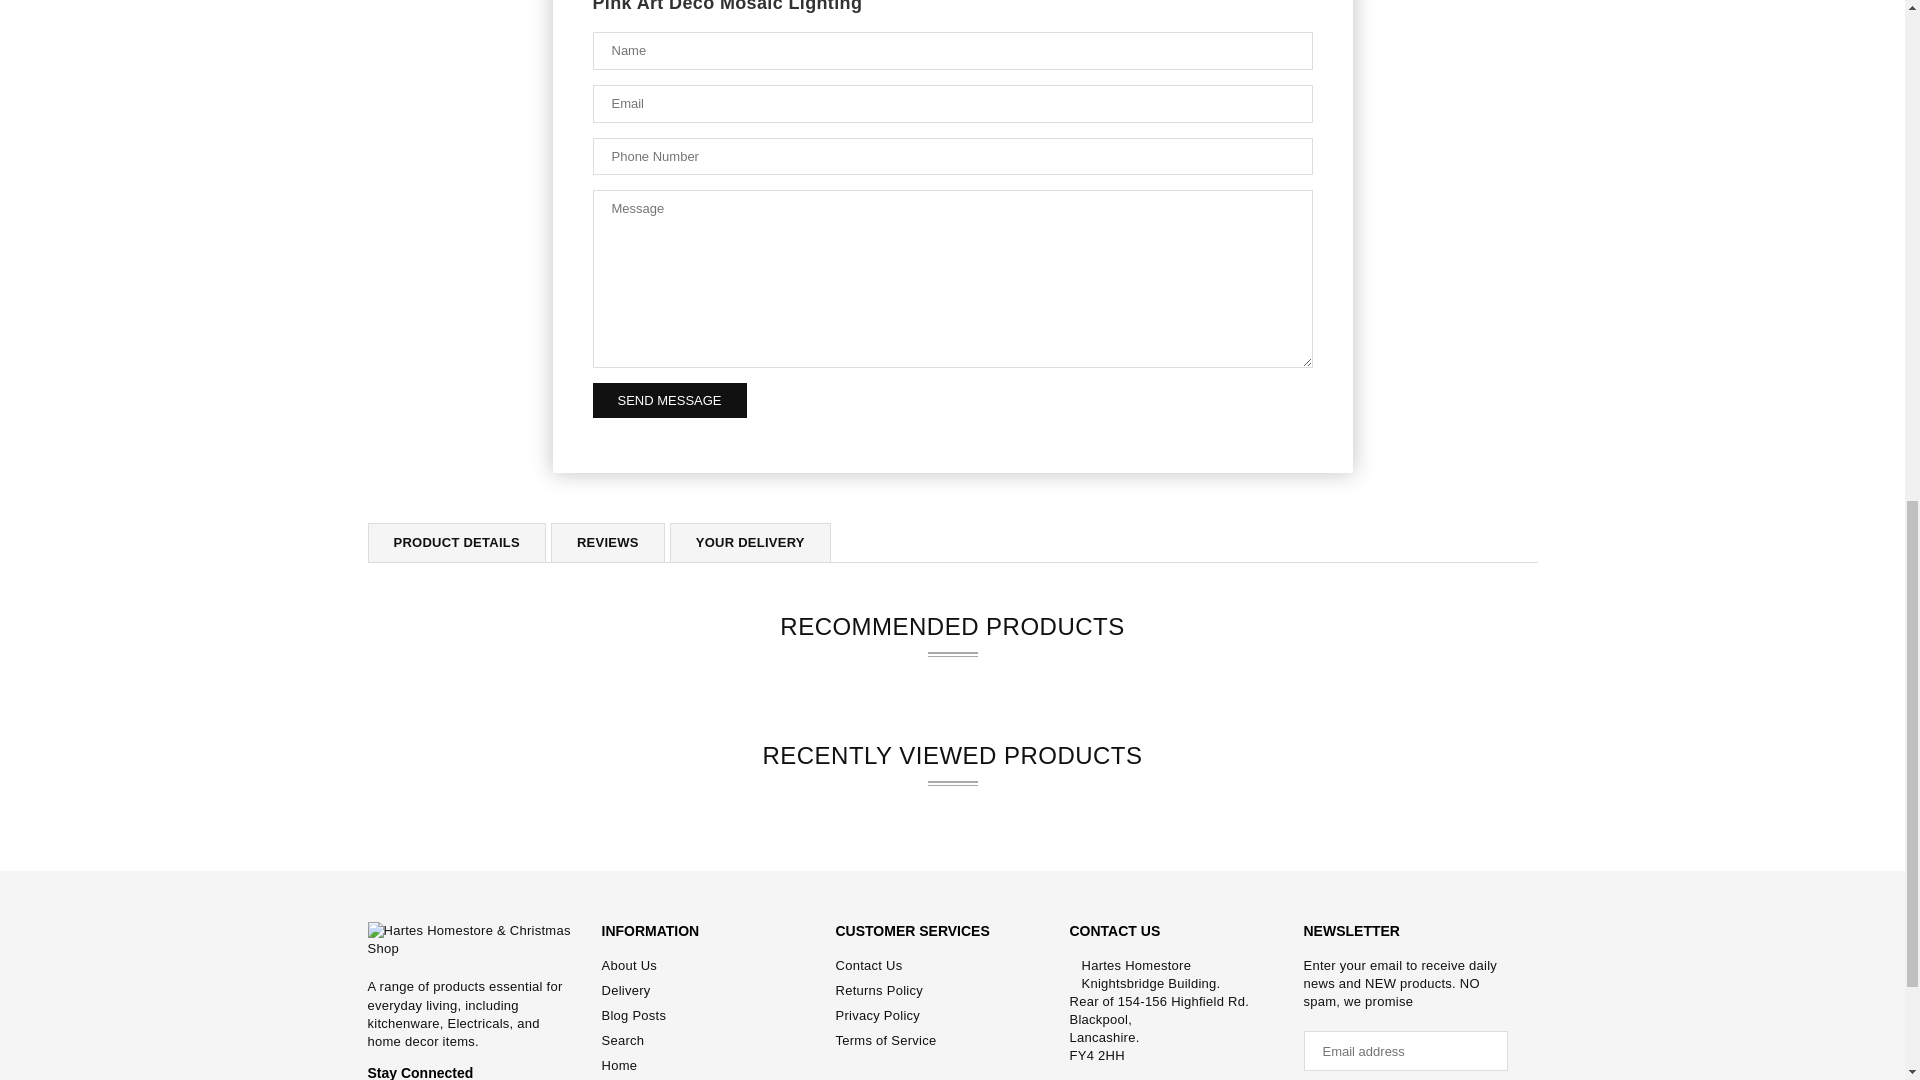 The image size is (1920, 1080). I want to click on Send Message, so click(668, 400).